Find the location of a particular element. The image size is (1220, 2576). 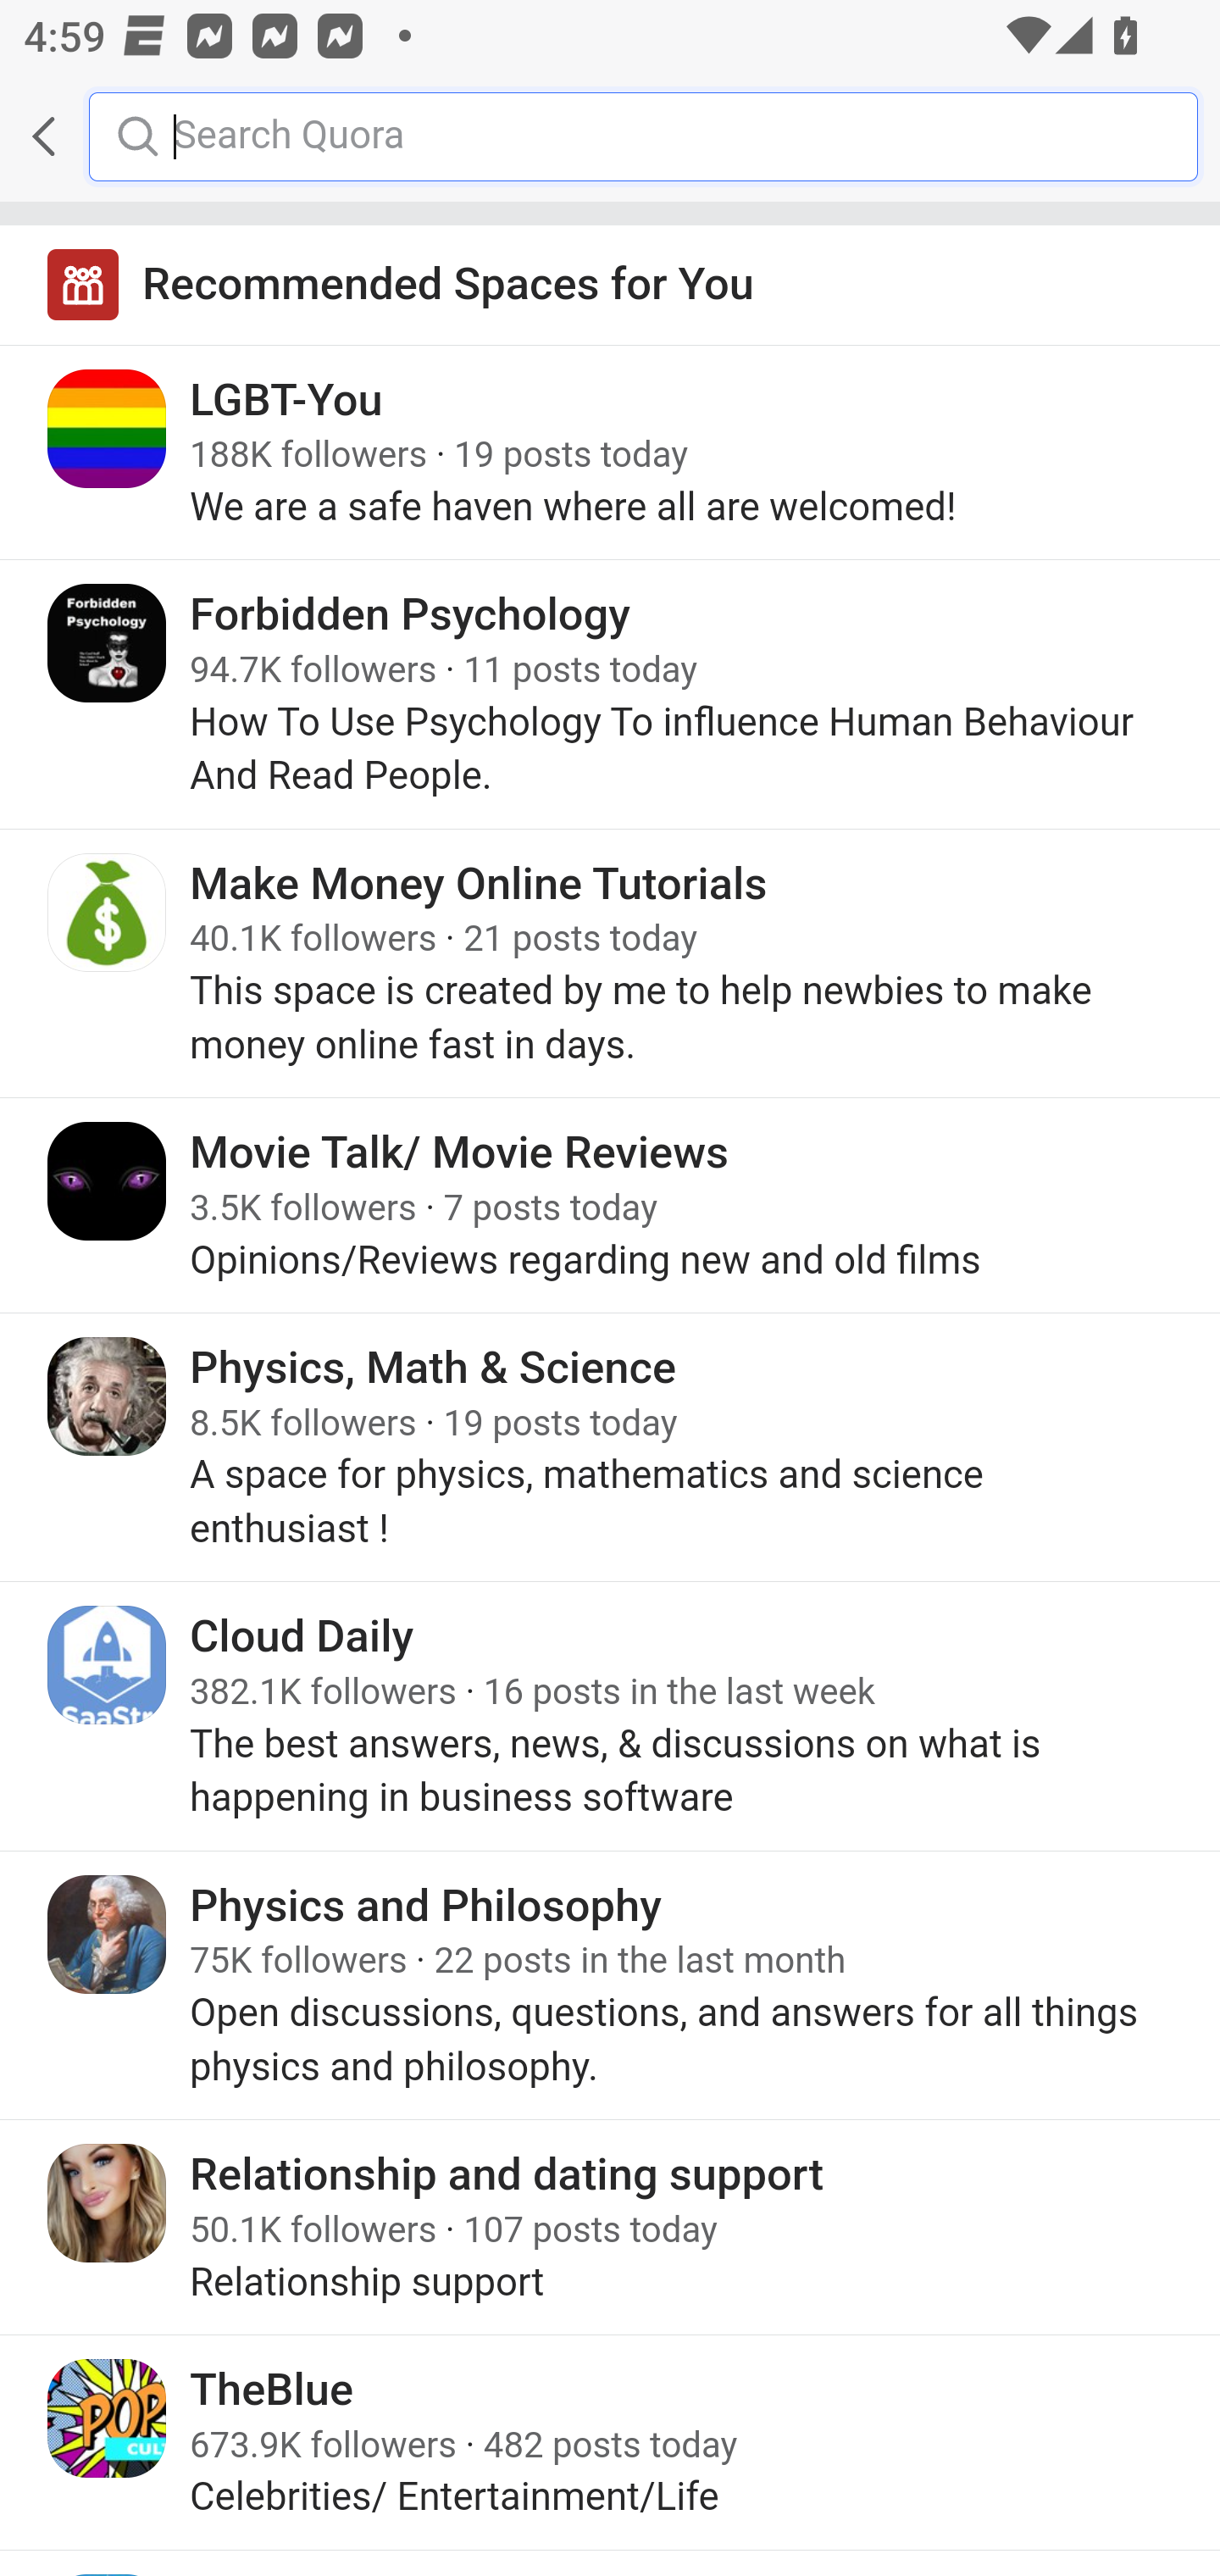

Icon for LGBT-You is located at coordinates (108, 429).